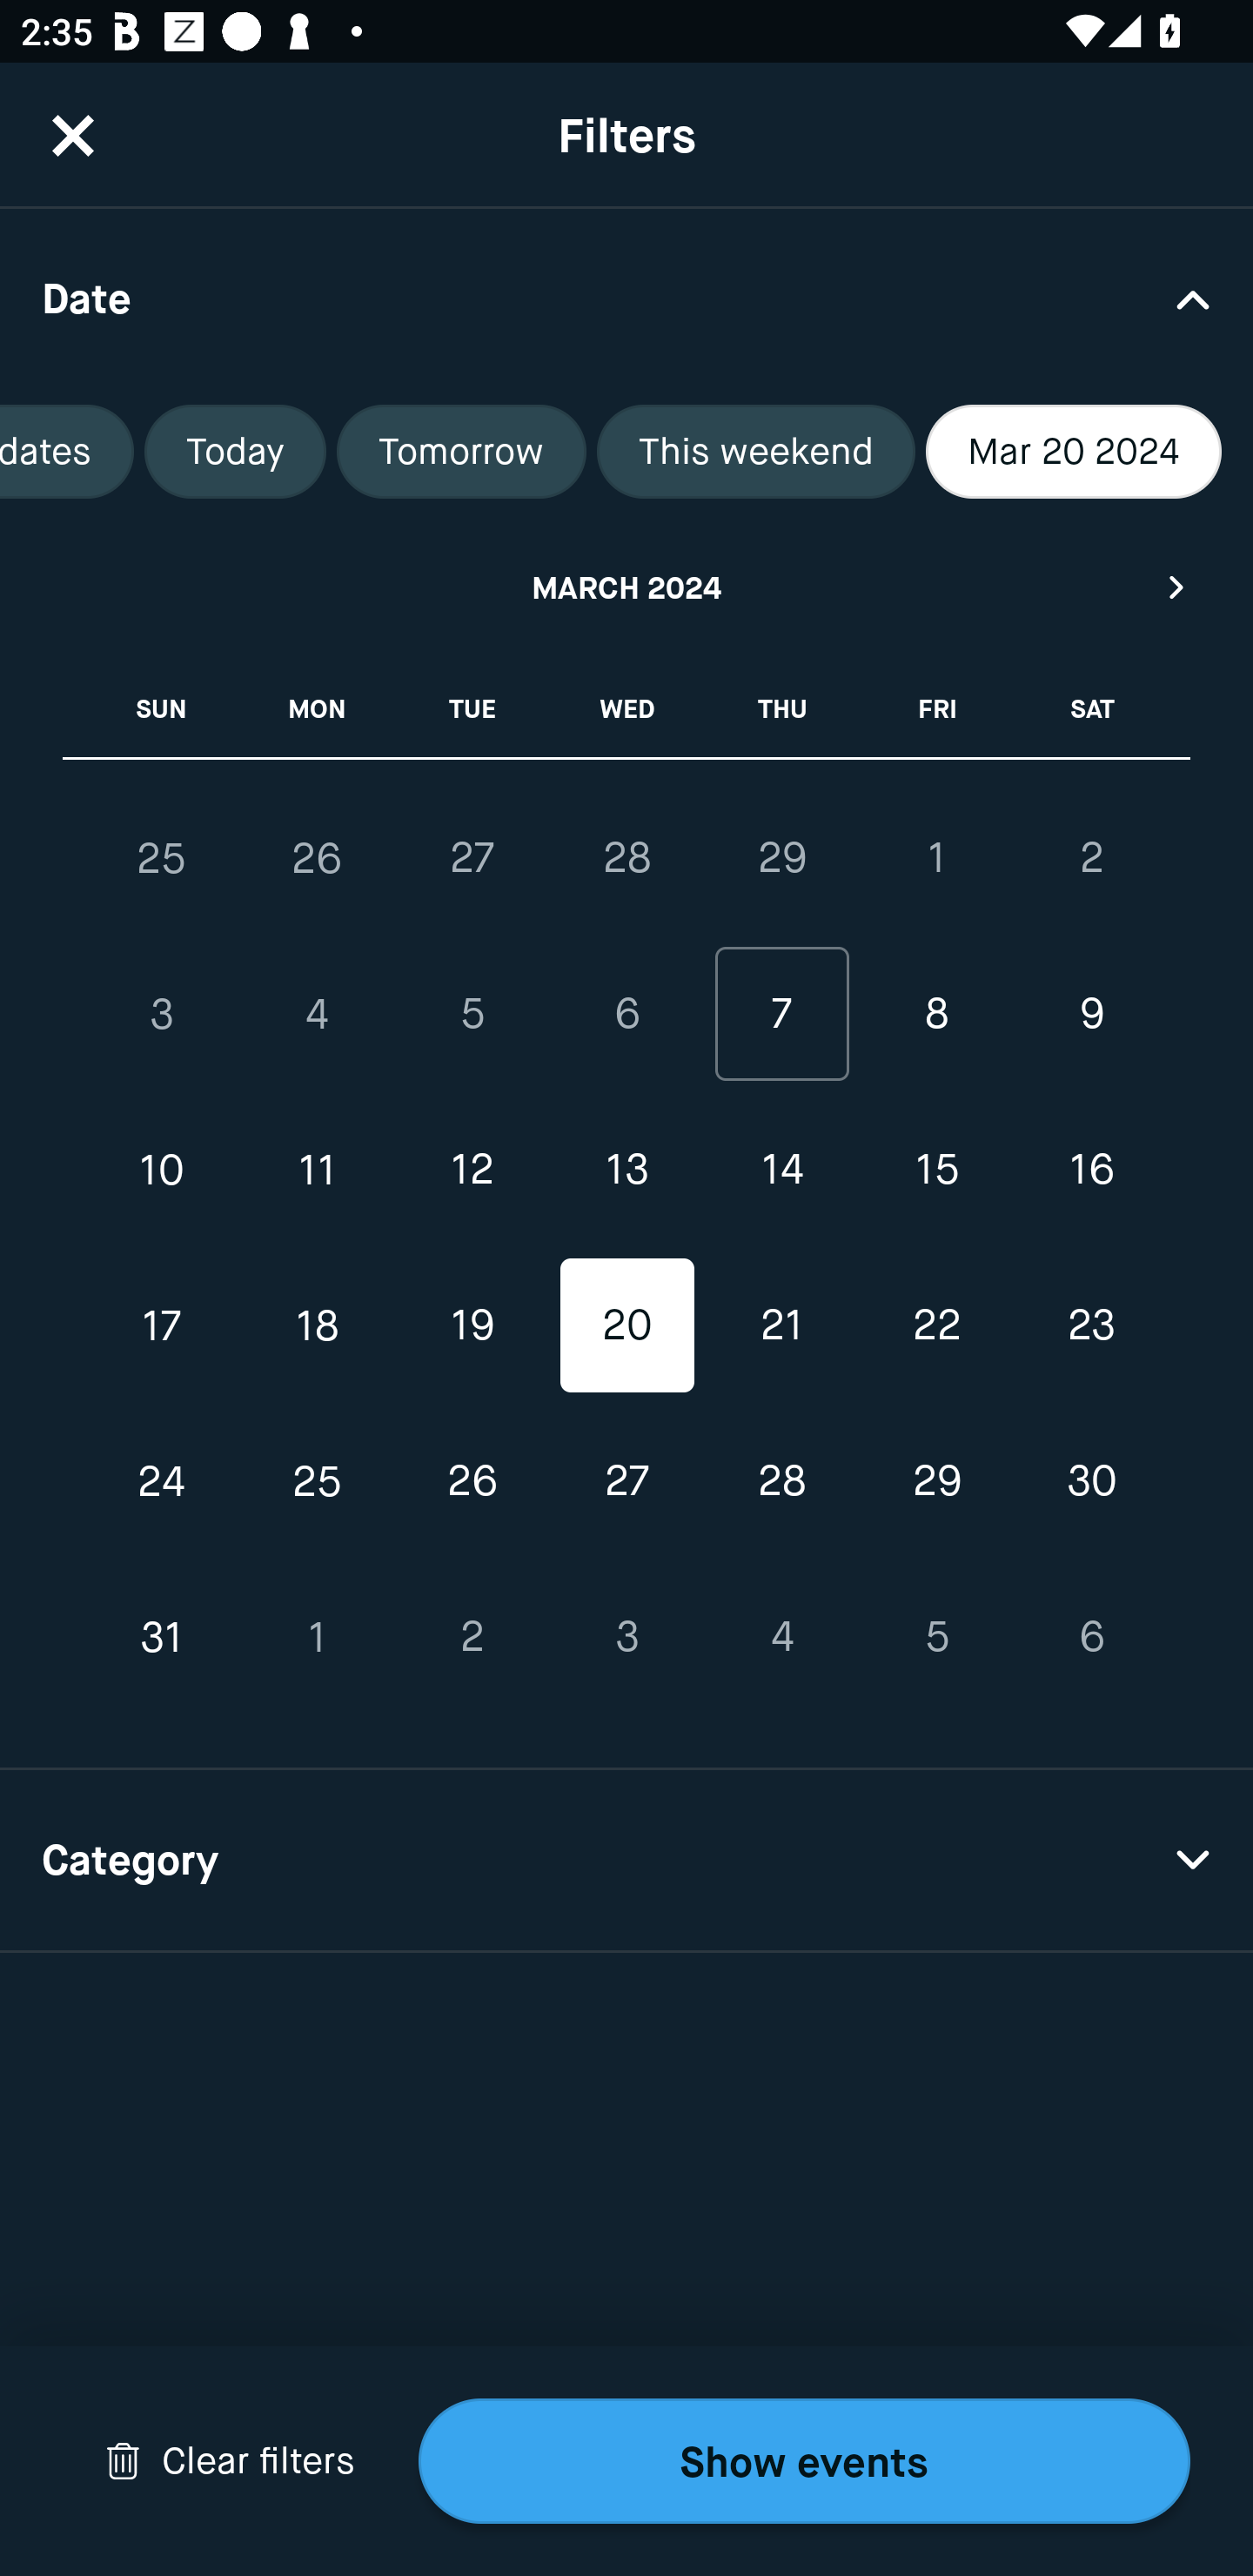  Describe the element at coordinates (317, 1325) in the screenshot. I see `18` at that location.